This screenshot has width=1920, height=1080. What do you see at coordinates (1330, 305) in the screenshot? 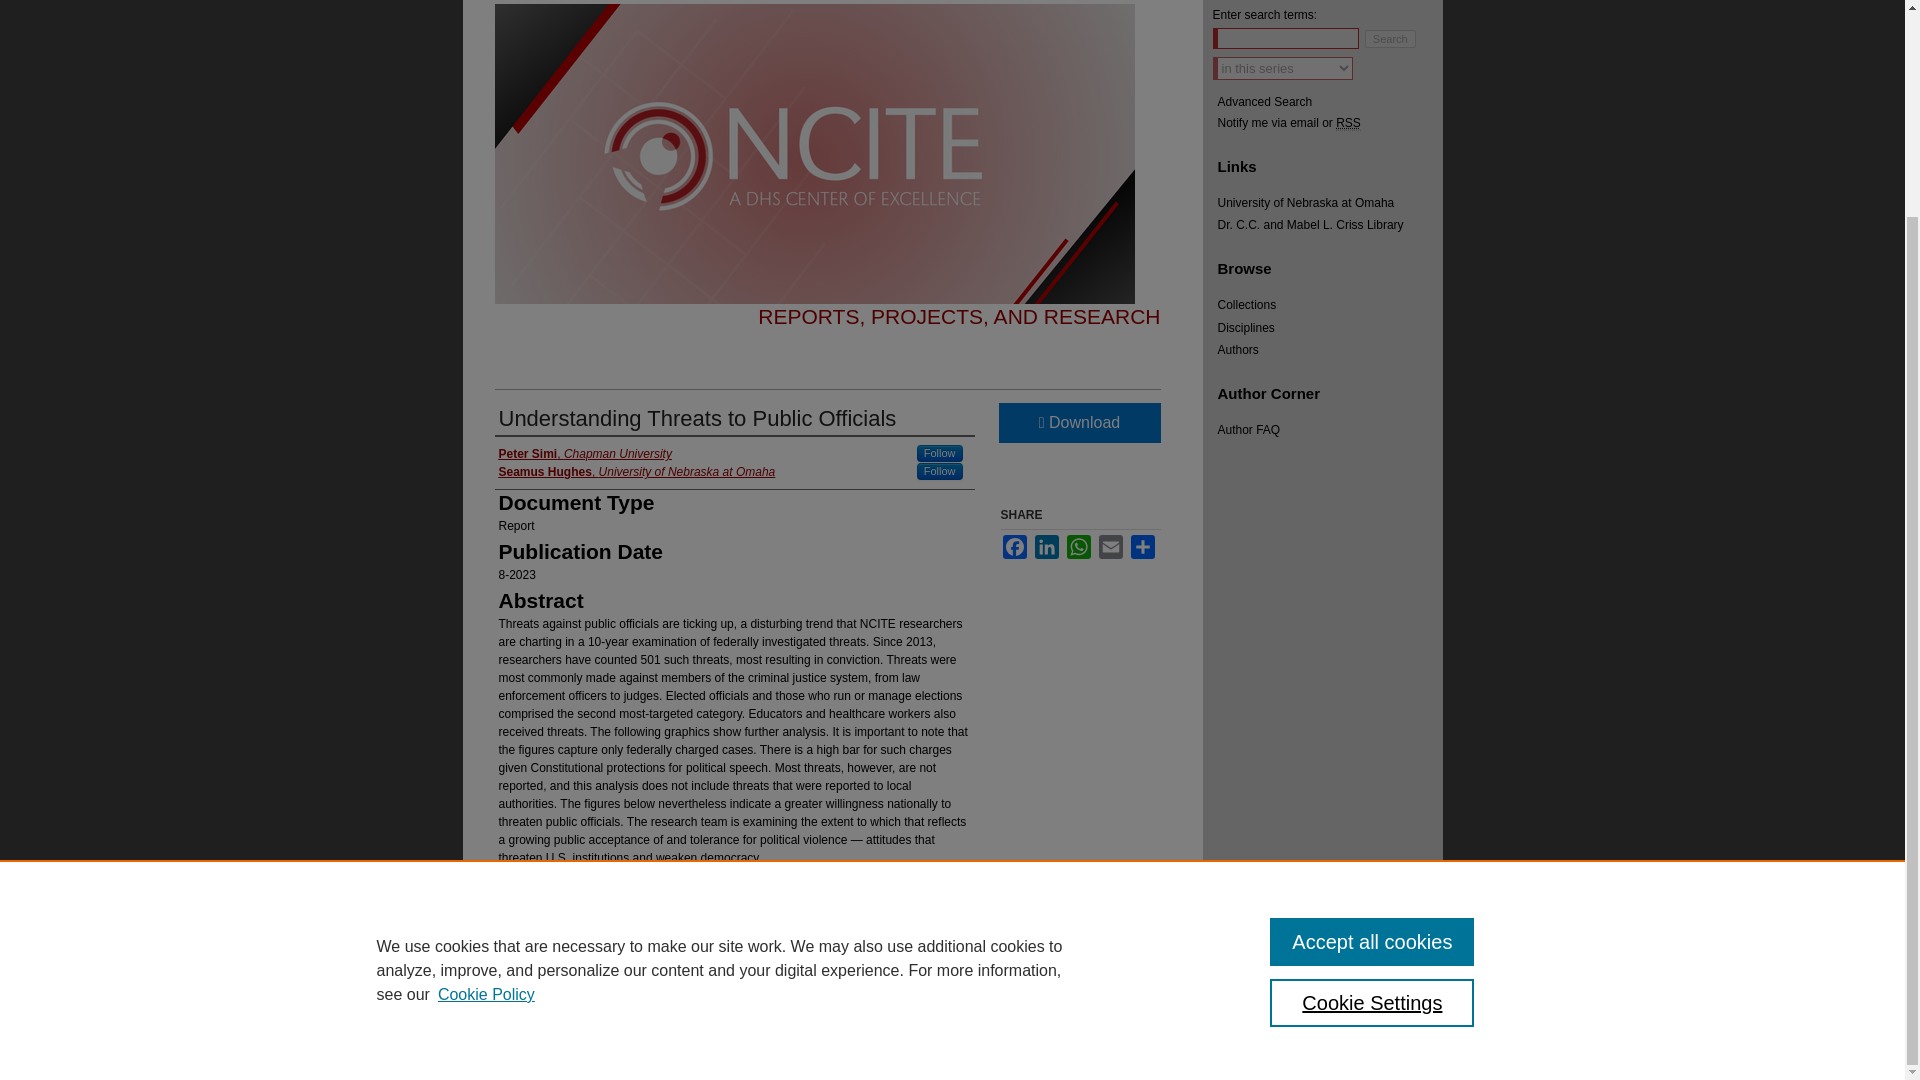
I see `Collections` at bounding box center [1330, 305].